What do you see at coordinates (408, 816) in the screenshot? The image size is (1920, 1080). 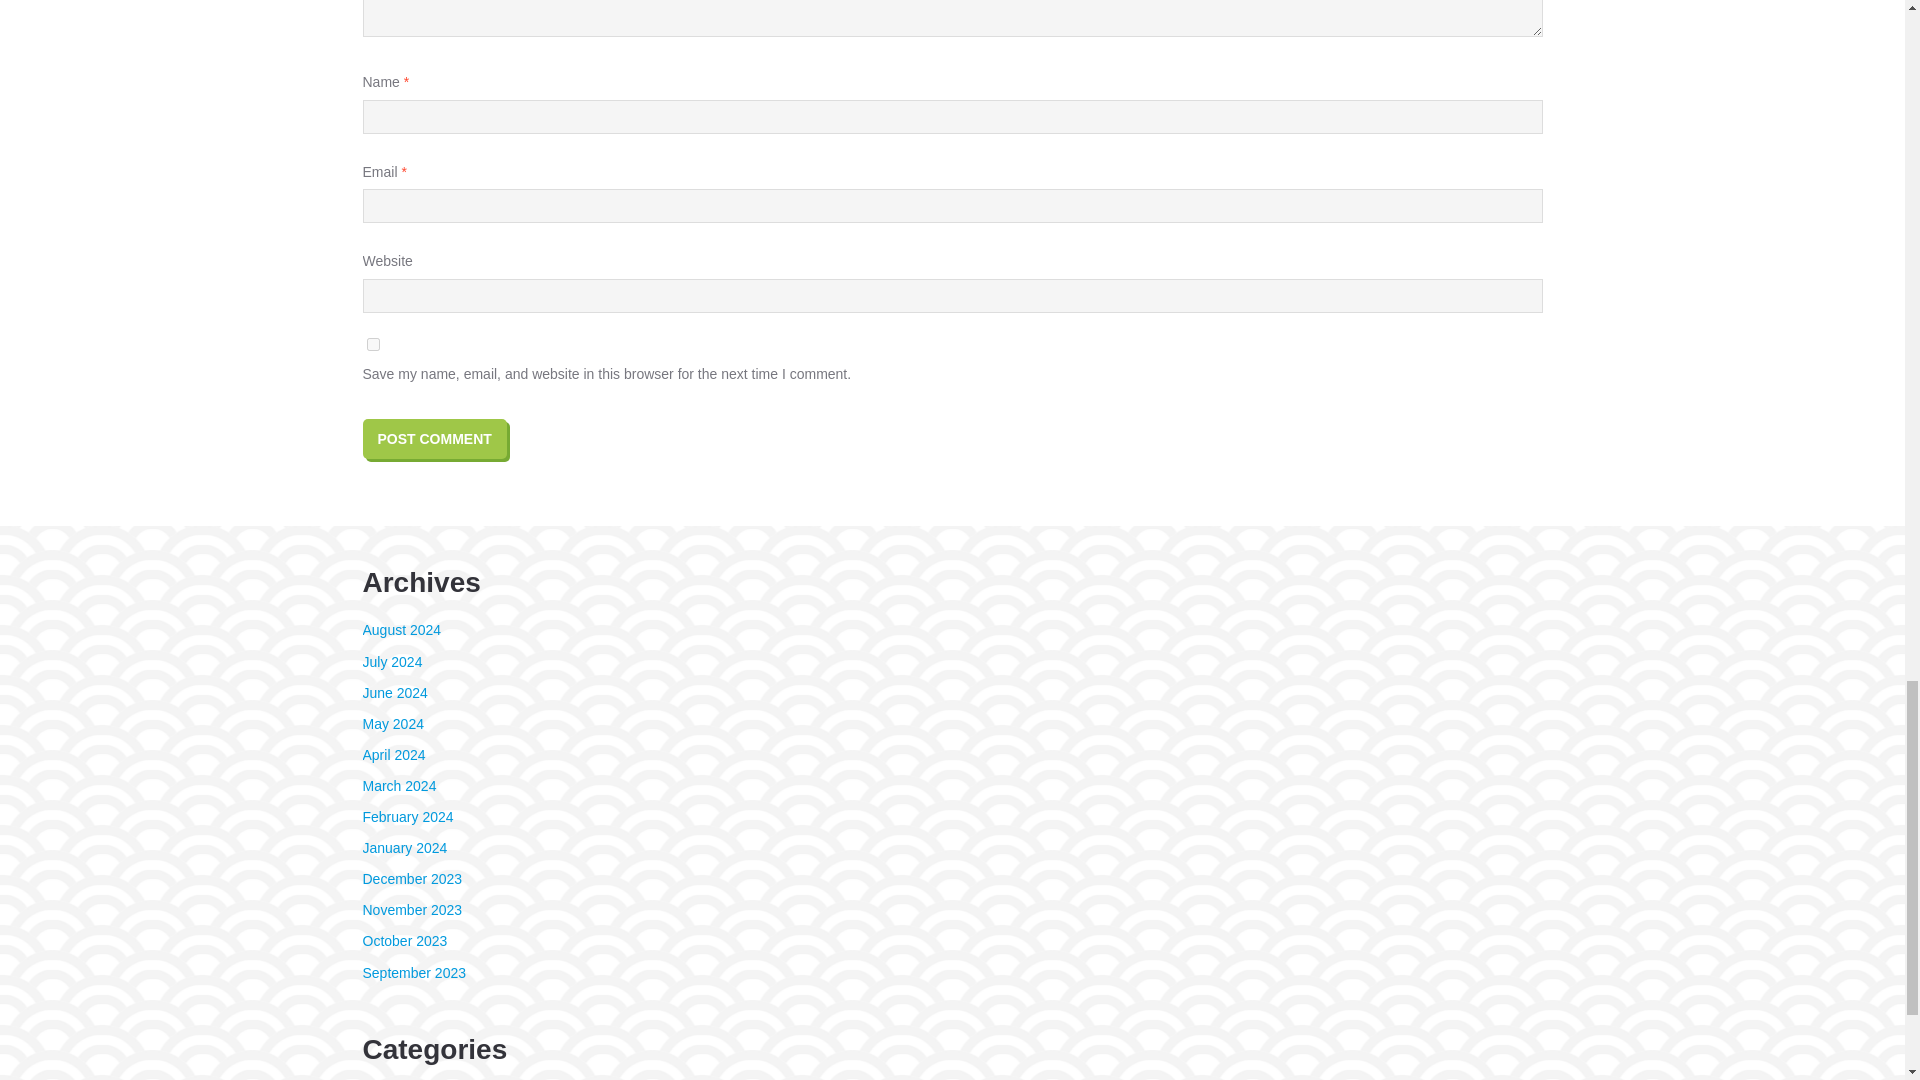 I see `February 2024` at bounding box center [408, 816].